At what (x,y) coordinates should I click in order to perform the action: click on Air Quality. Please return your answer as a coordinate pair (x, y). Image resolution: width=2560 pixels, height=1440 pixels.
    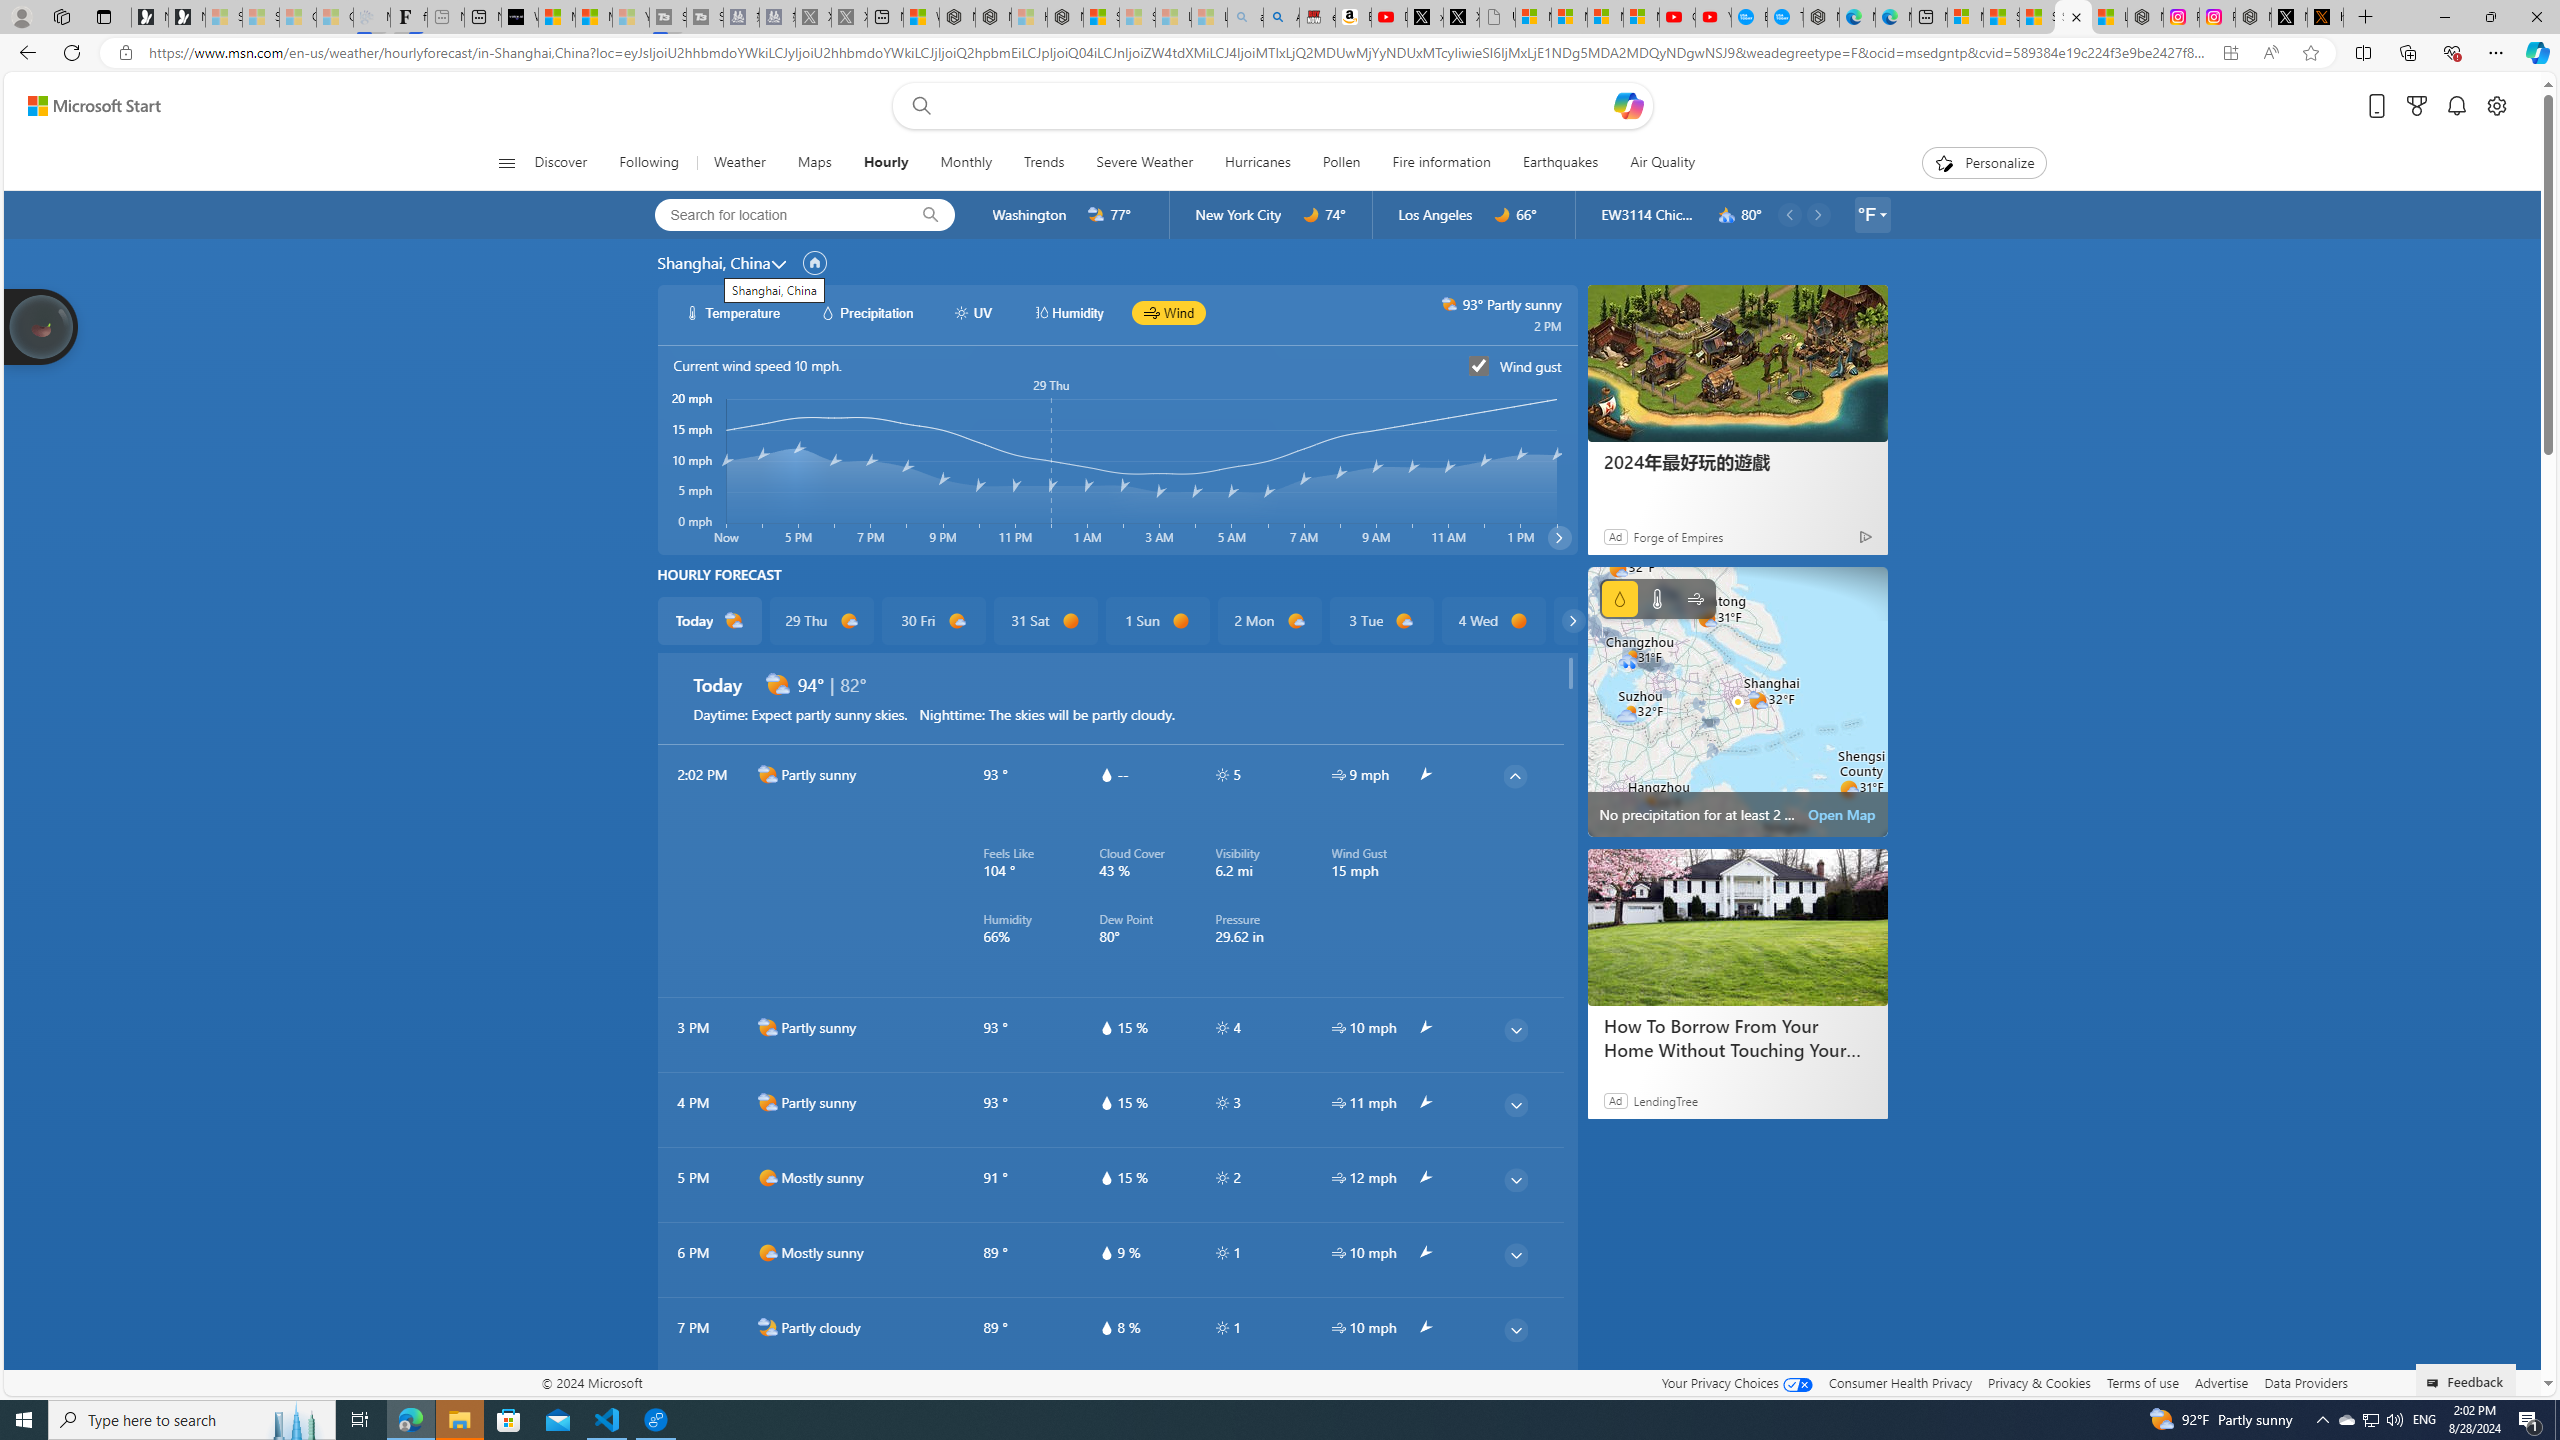
    Looking at the image, I should click on (1662, 163).